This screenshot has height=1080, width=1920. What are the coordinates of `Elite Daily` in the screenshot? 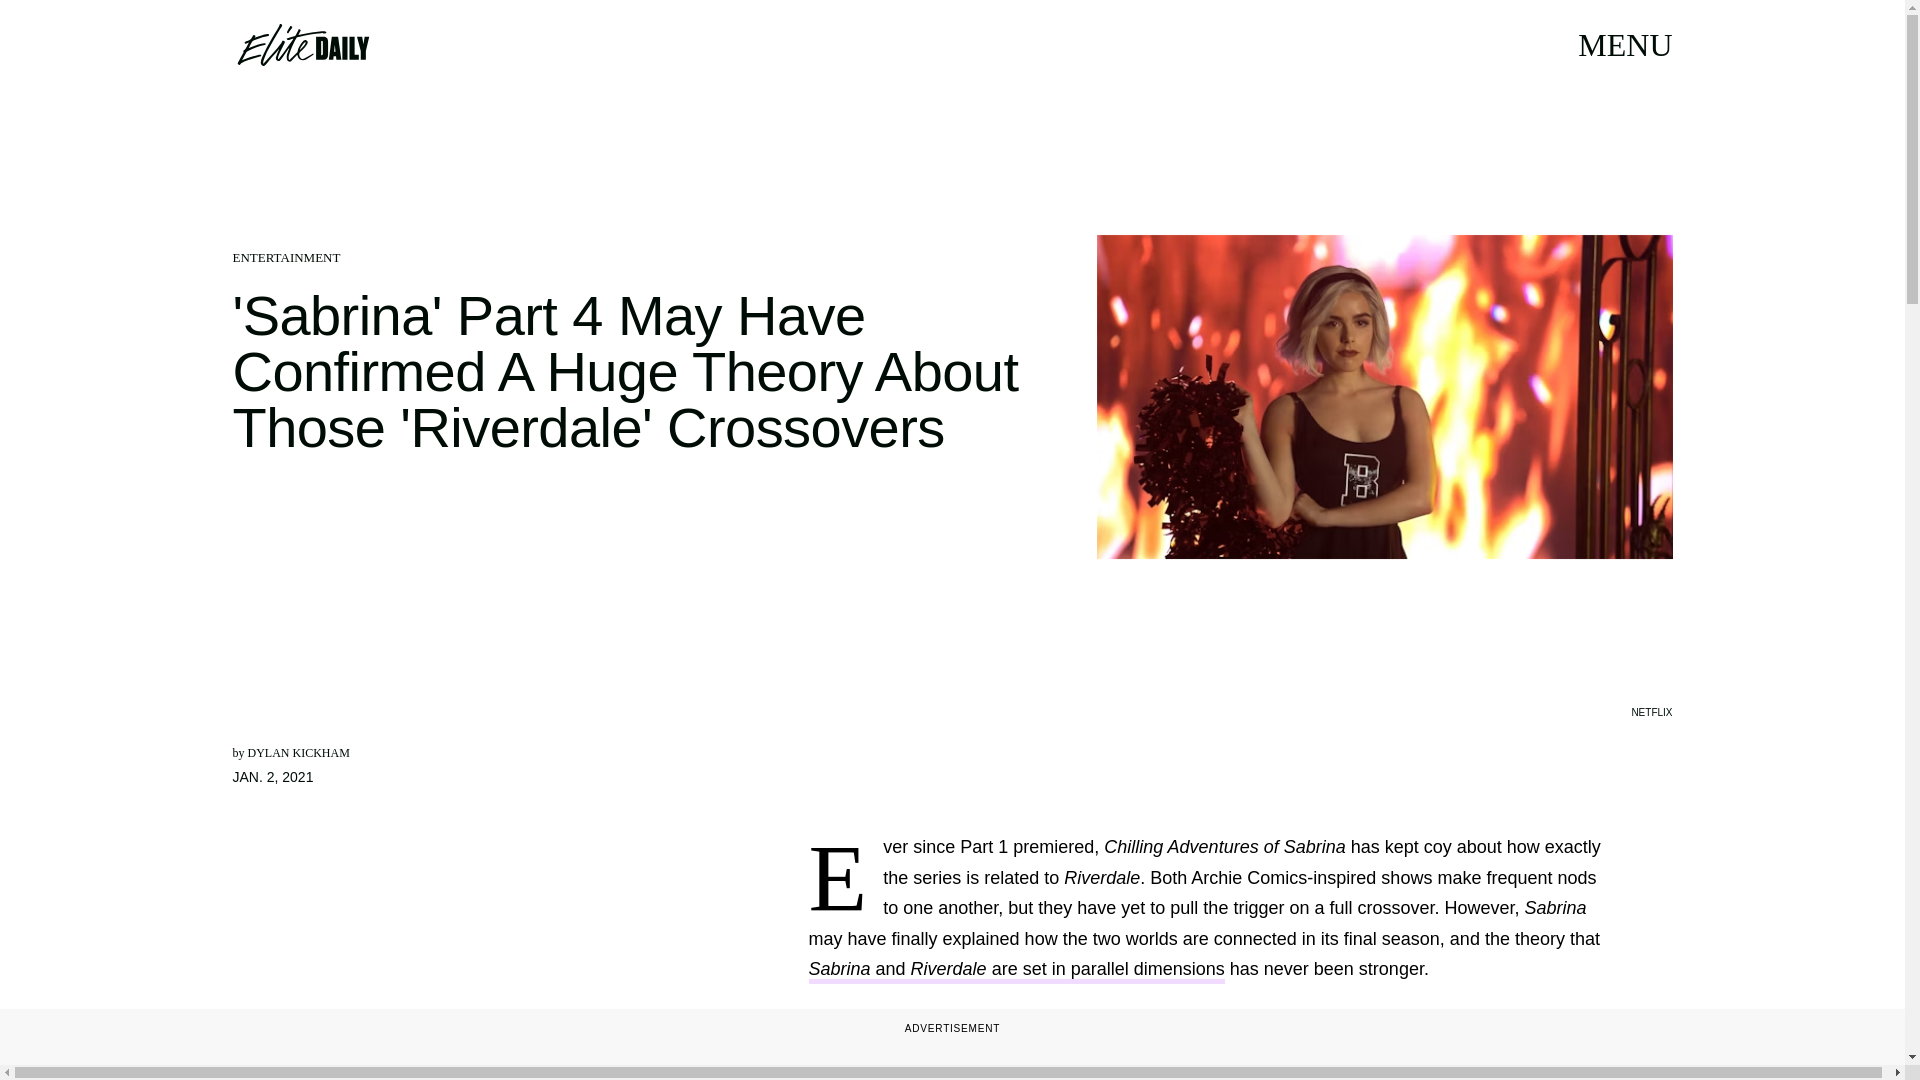 It's located at (302, 44).